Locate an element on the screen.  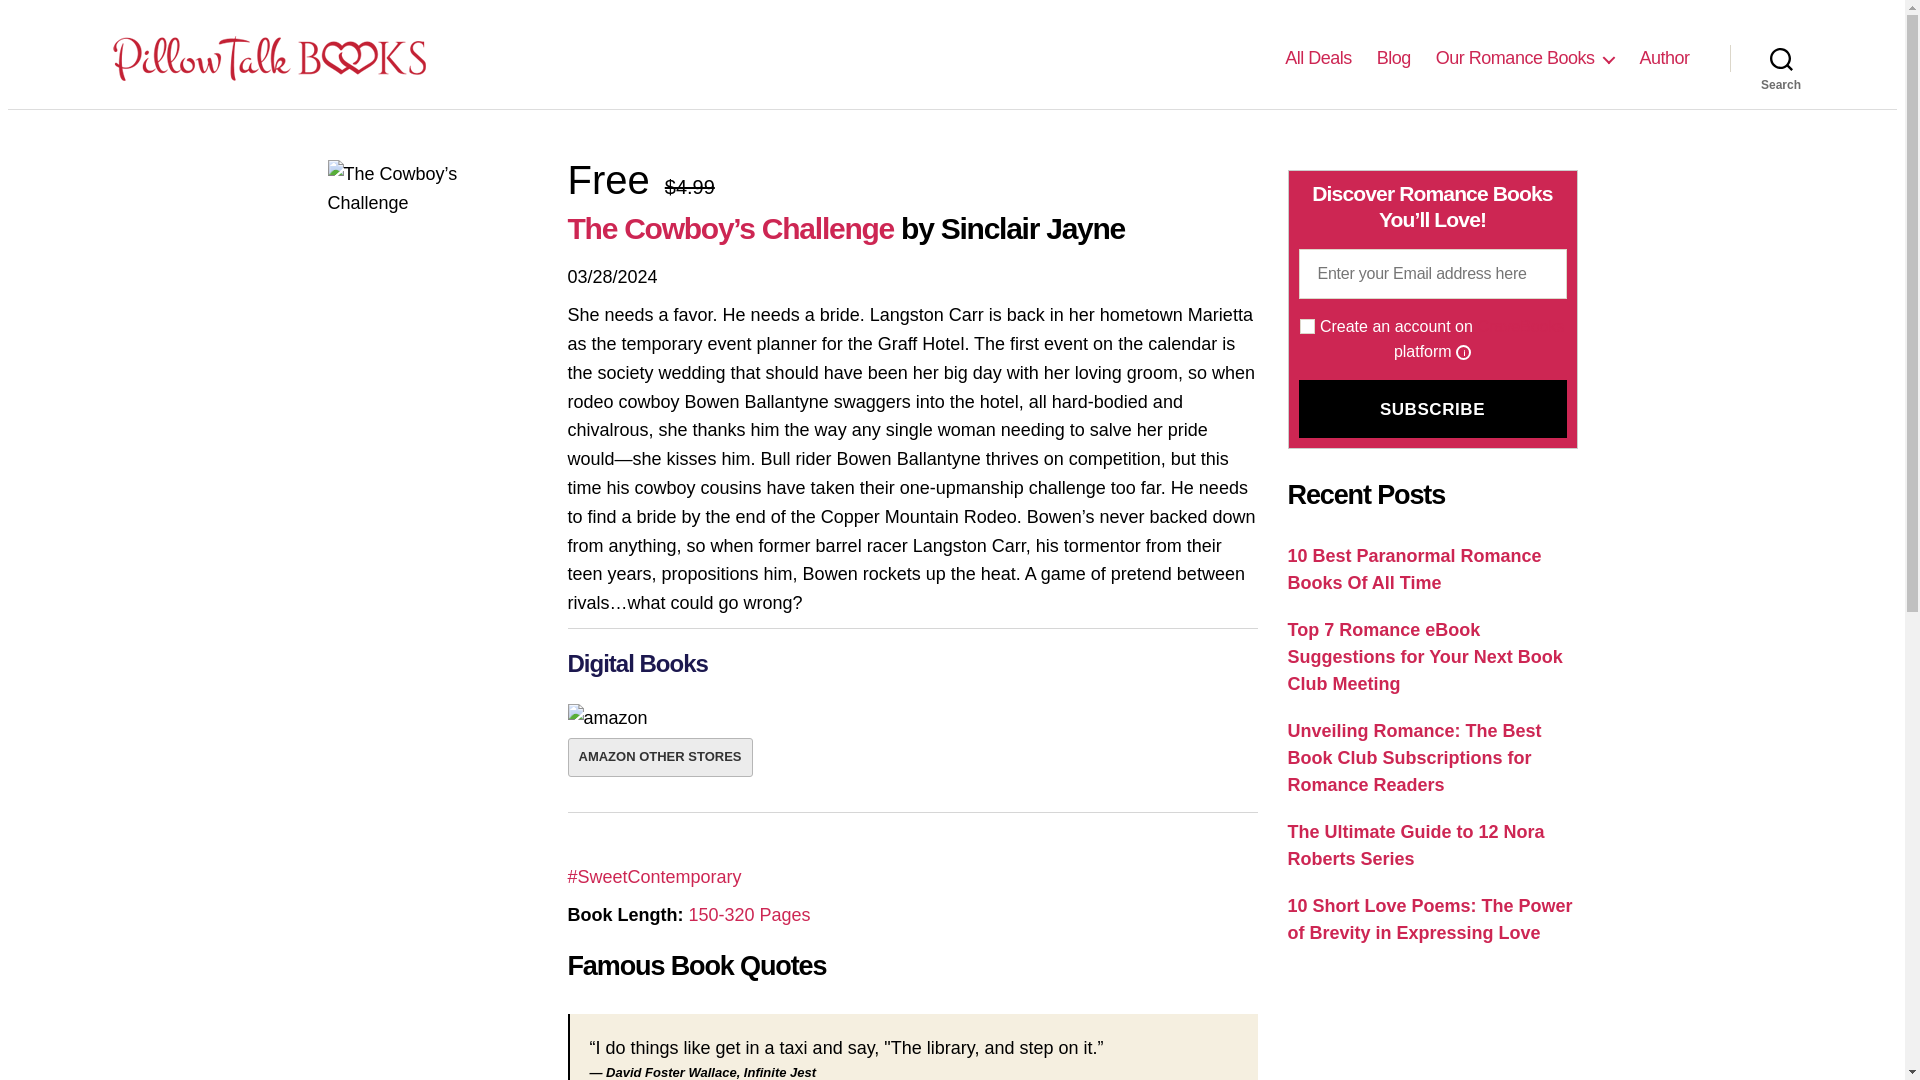
Search is located at coordinates (1781, 57).